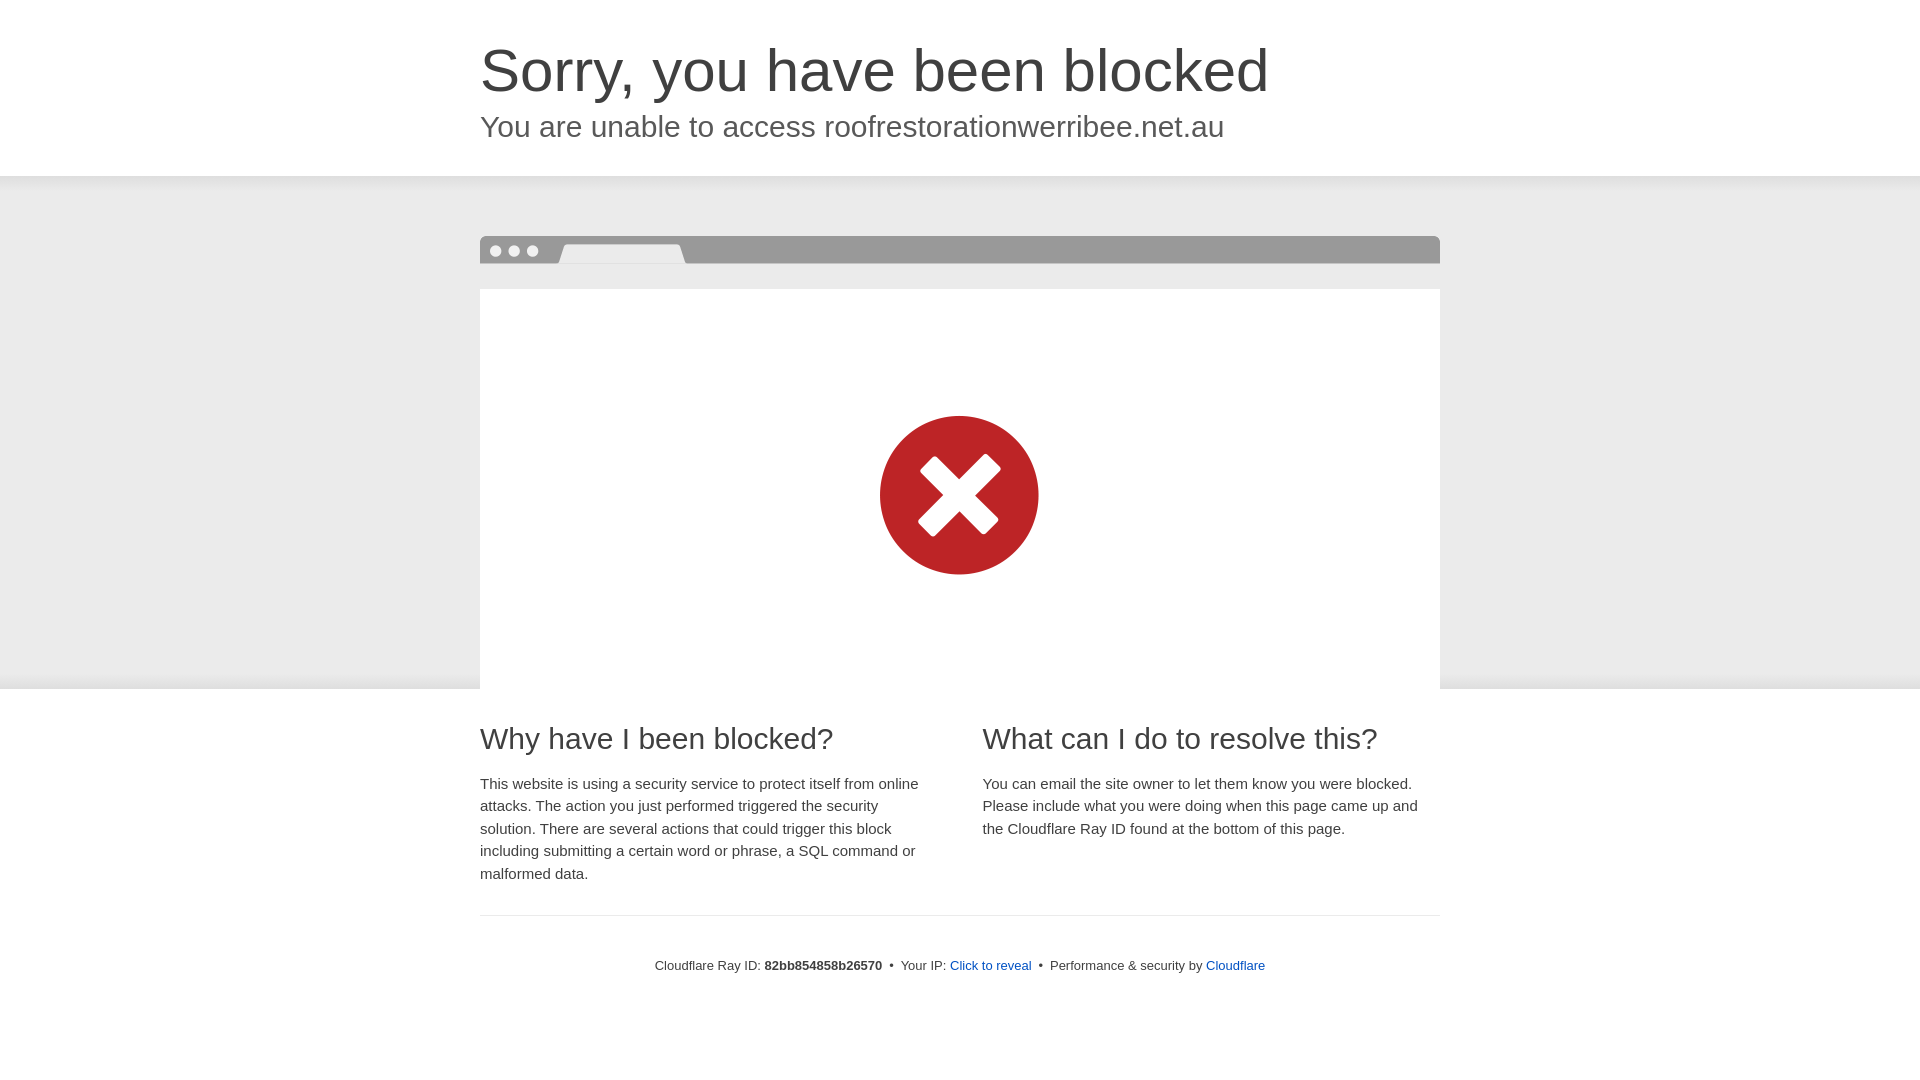 The width and height of the screenshot is (1920, 1080). Describe the element at coordinates (1236, 966) in the screenshot. I see `Cloudflare` at that location.